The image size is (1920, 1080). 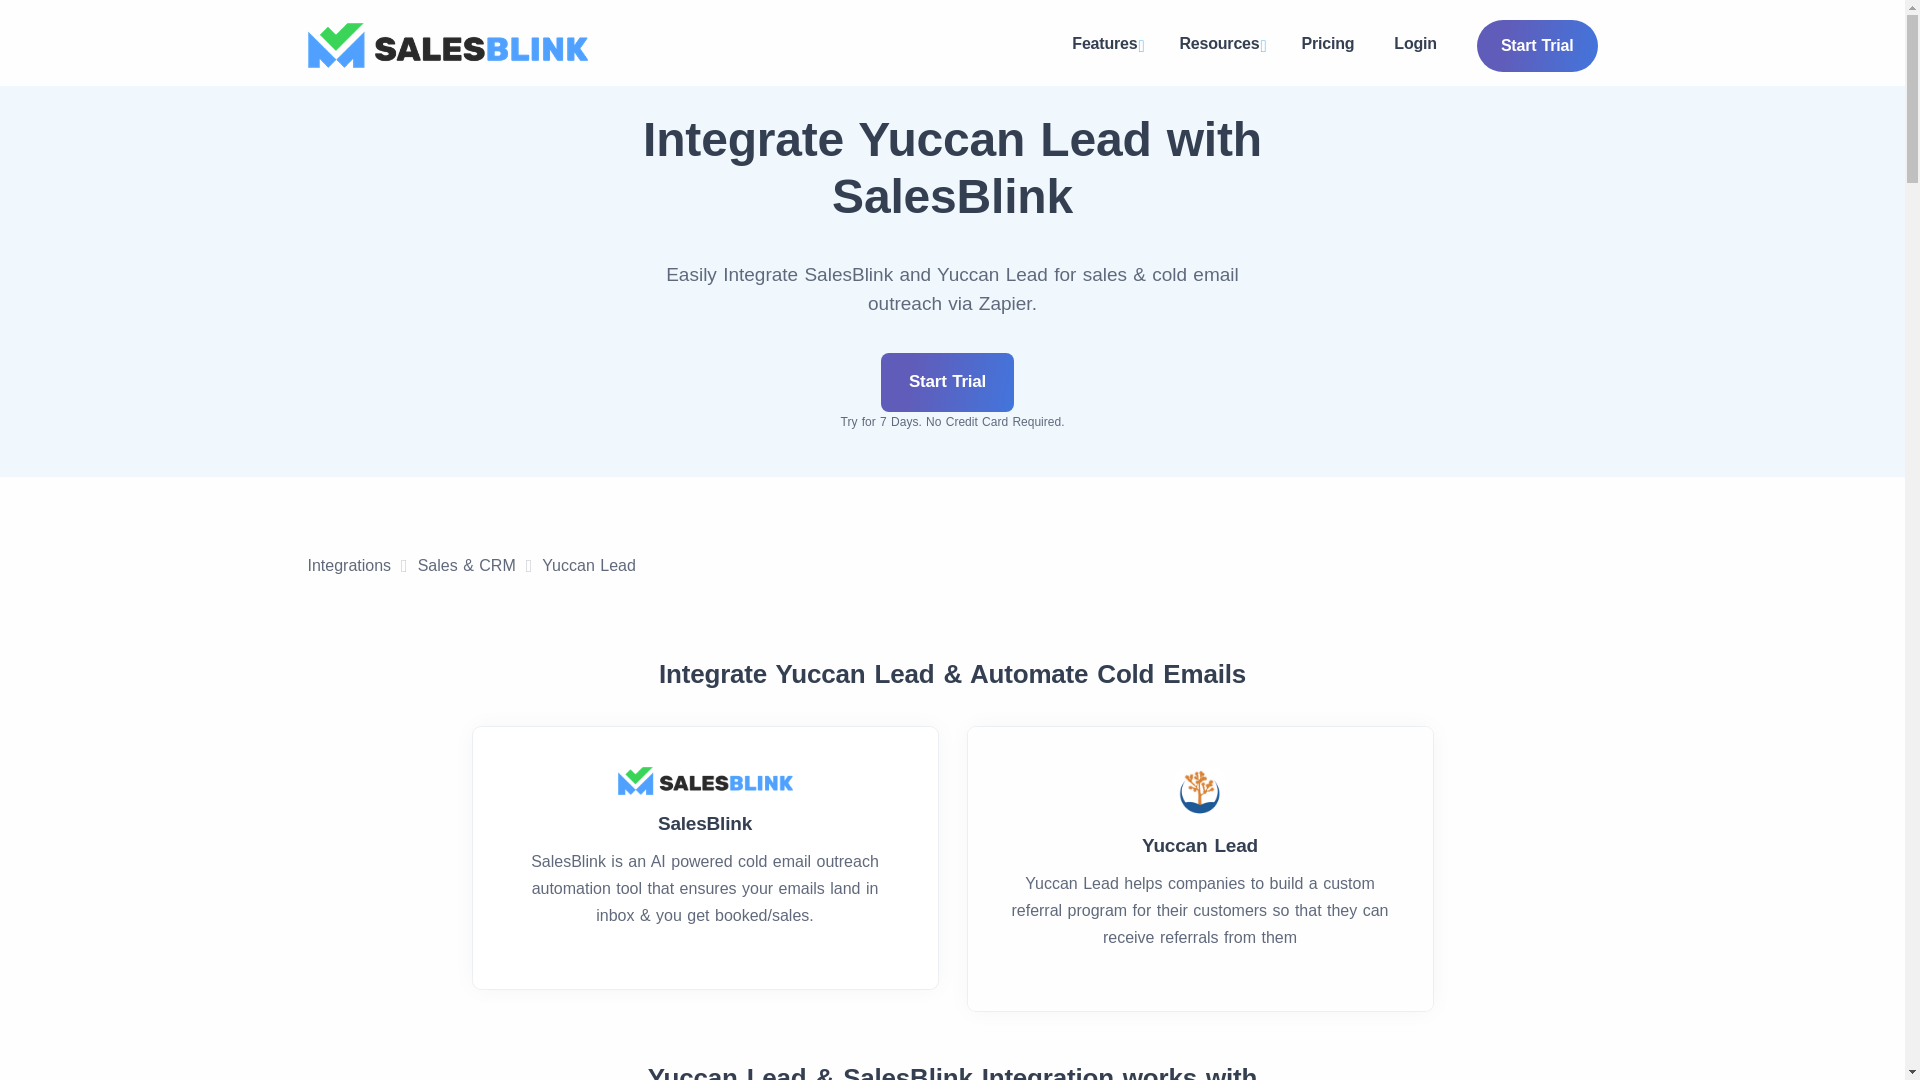 What do you see at coordinates (1200, 791) in the screenshot?
I see `Yuccan Lead Logo` at bounding box center [1200, 791].